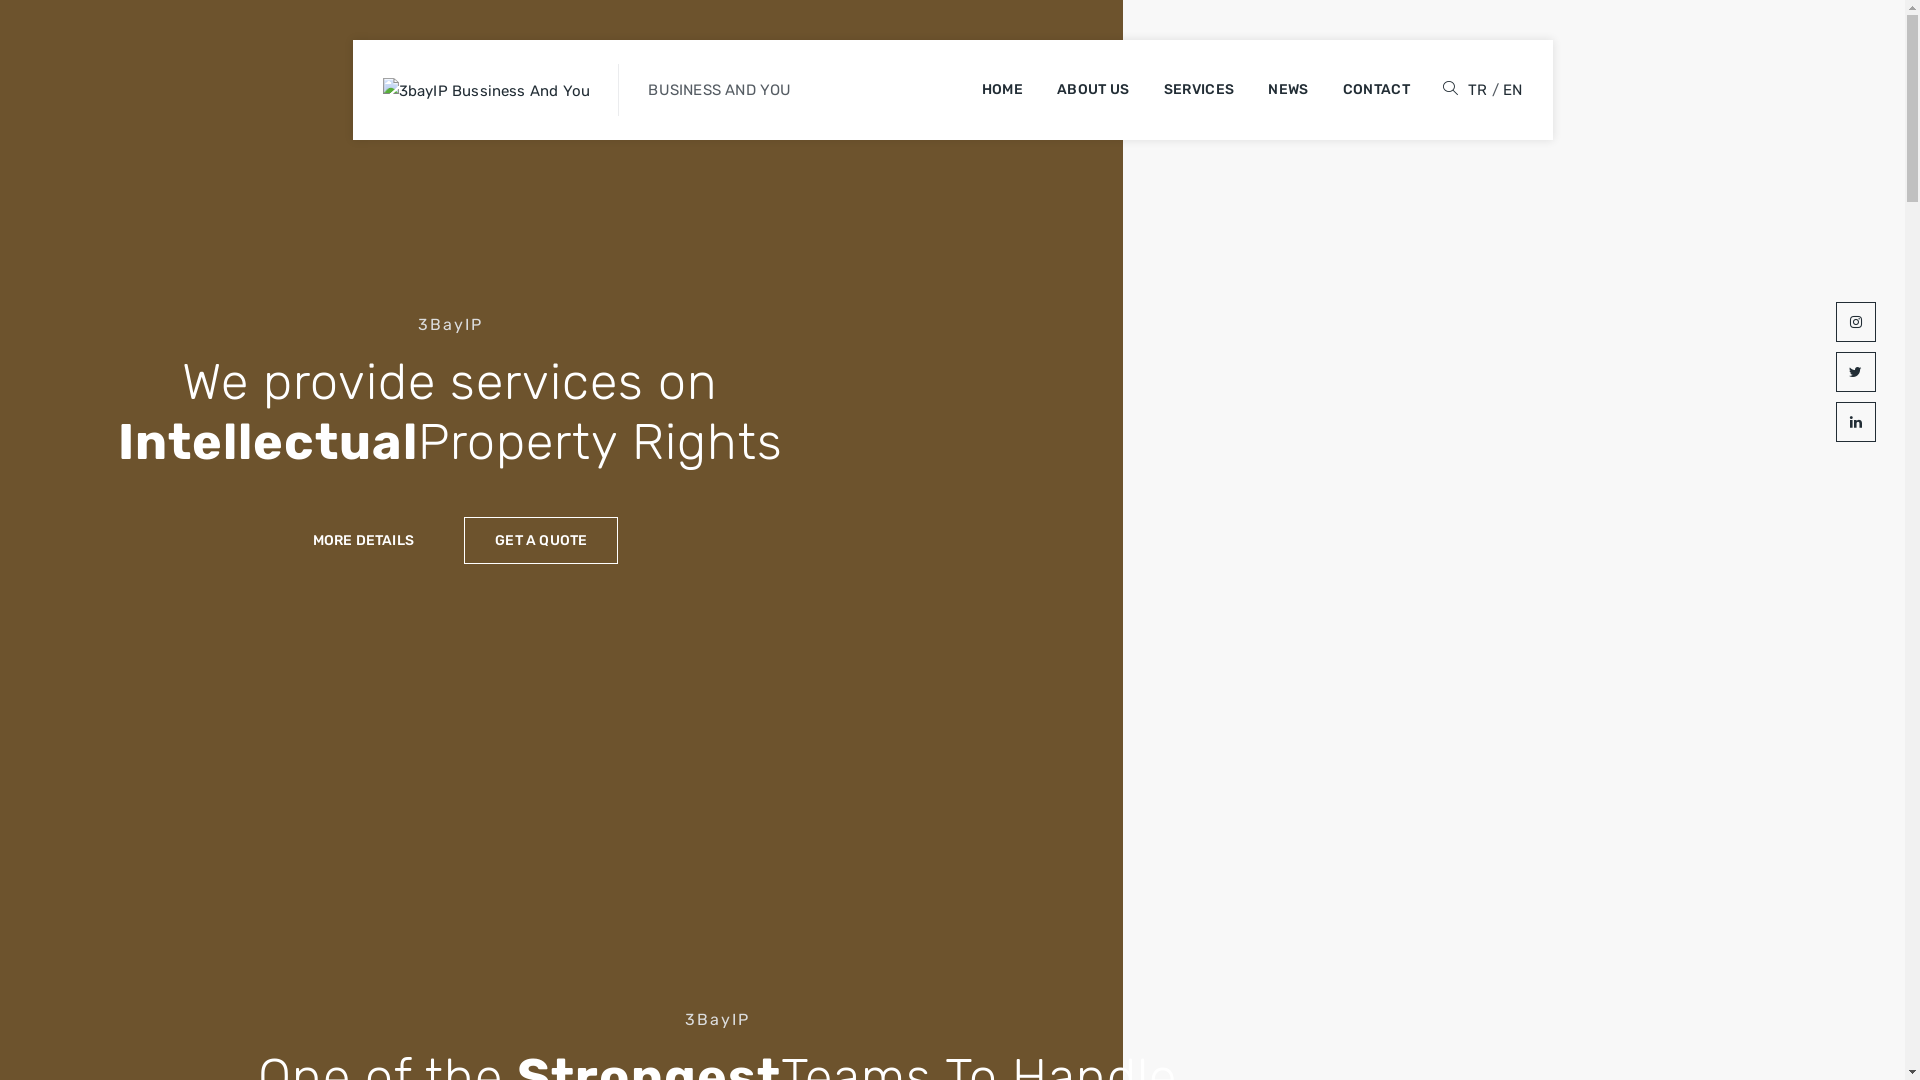  I want to click on MORE DETAILS, so click(364, 540).